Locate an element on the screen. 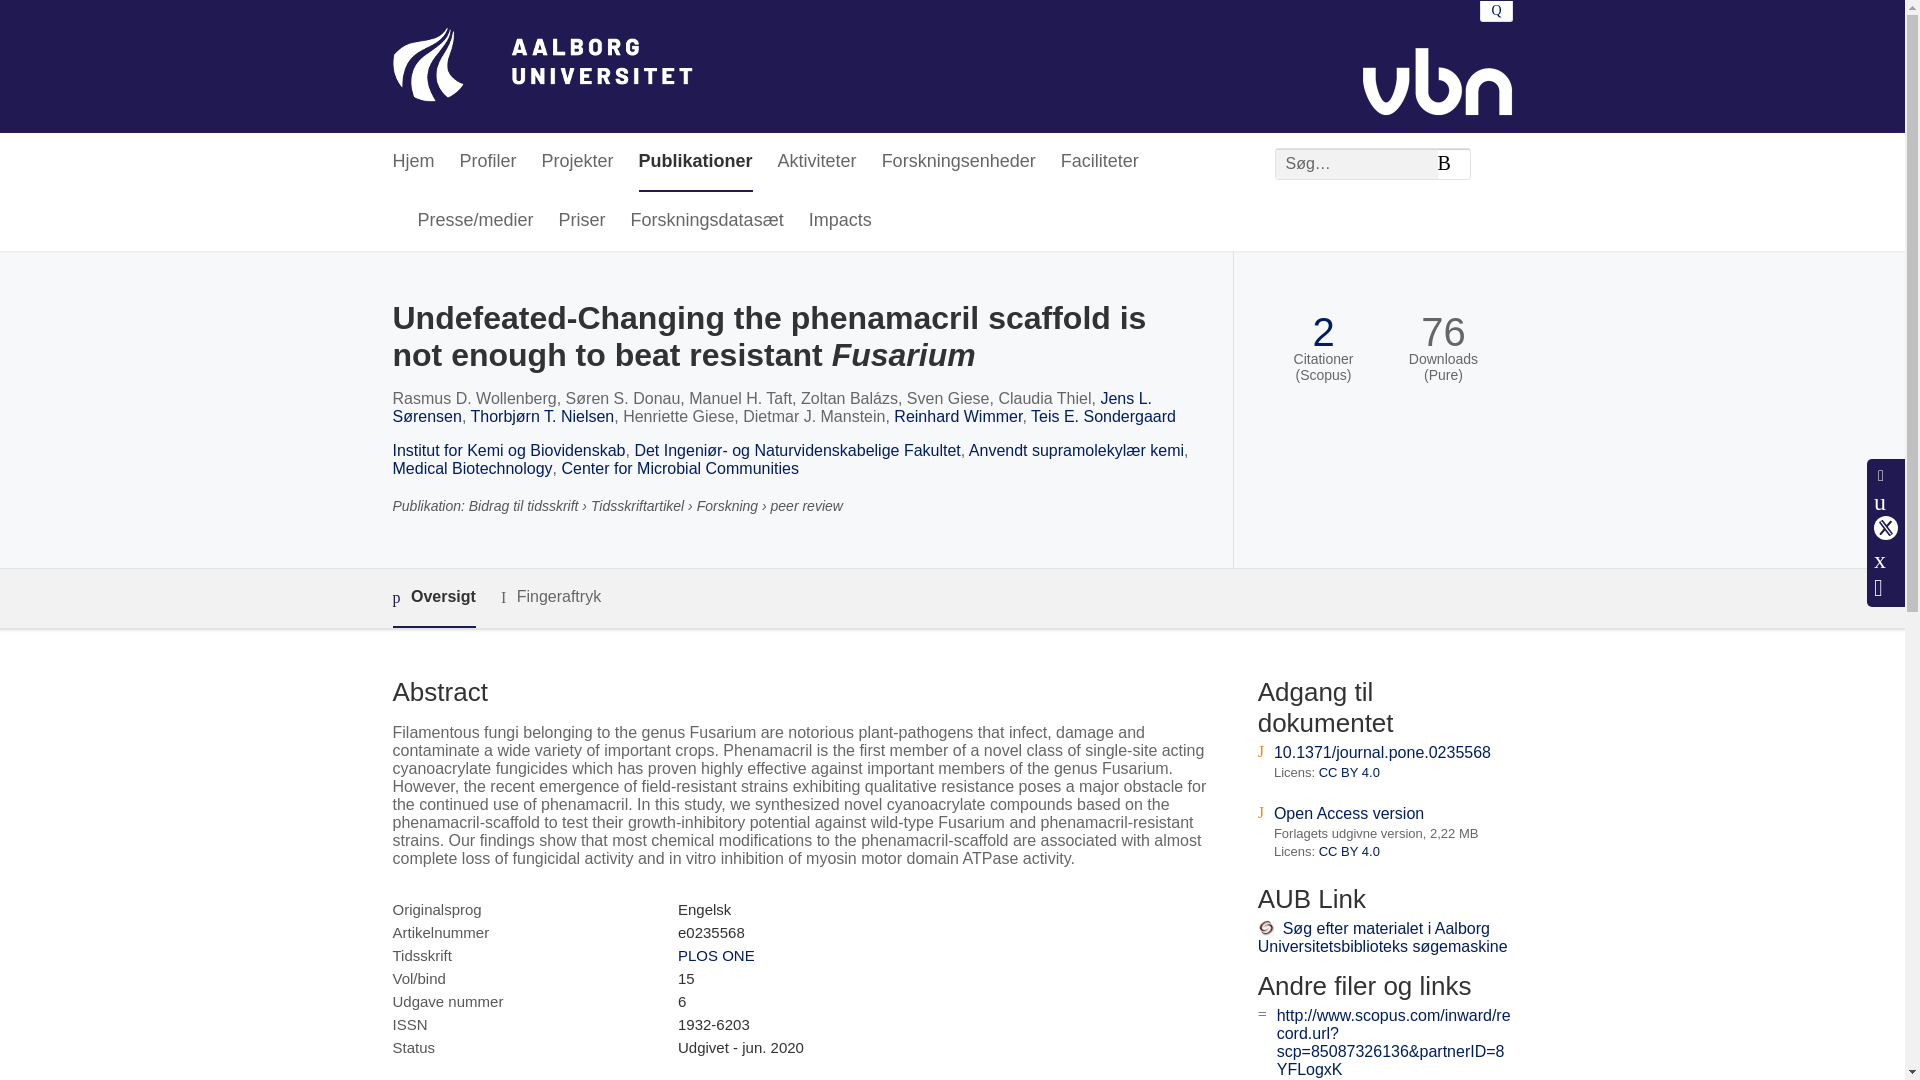  Medical Biotechnology is located at coordinates (472, 468).